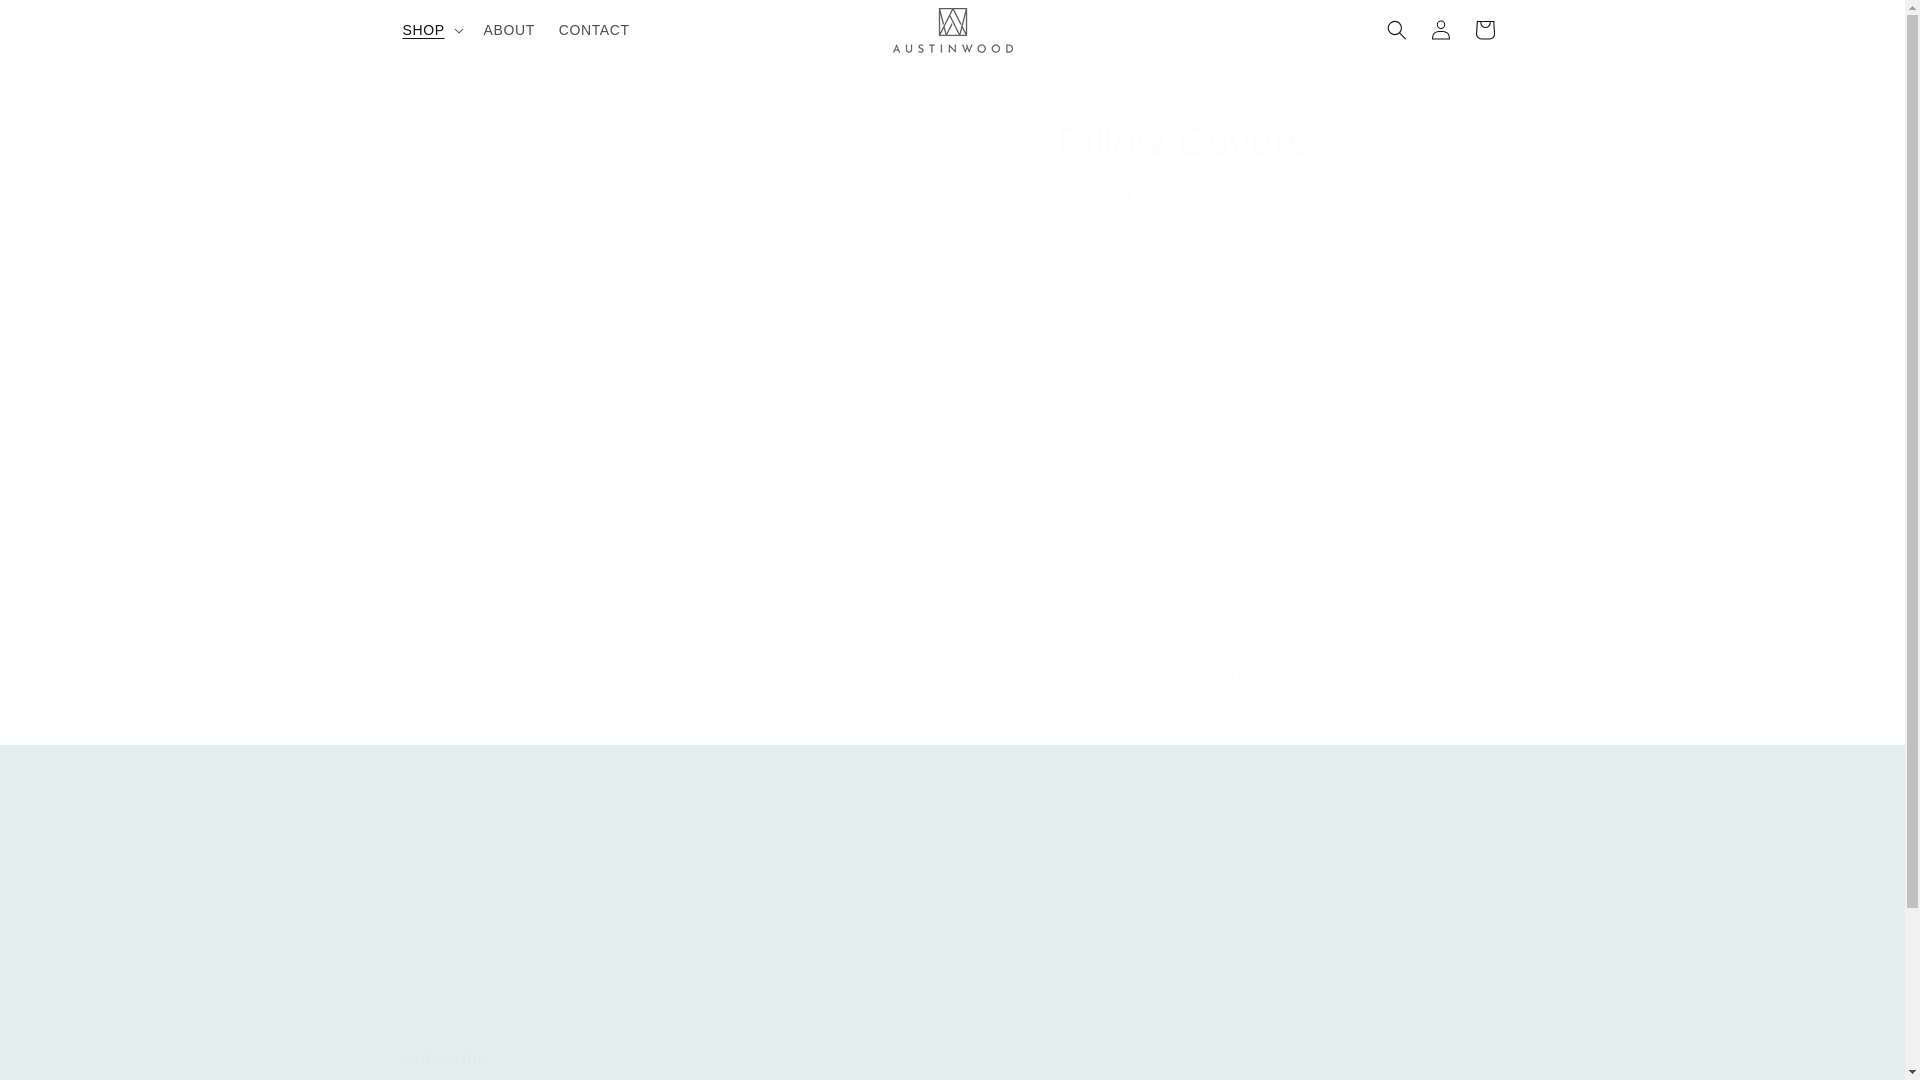 The height and width of the screenshot is (1080, 1920). Describe the element at coordinates (1320, 928) in the screenshot. I see `Log in` at that location.